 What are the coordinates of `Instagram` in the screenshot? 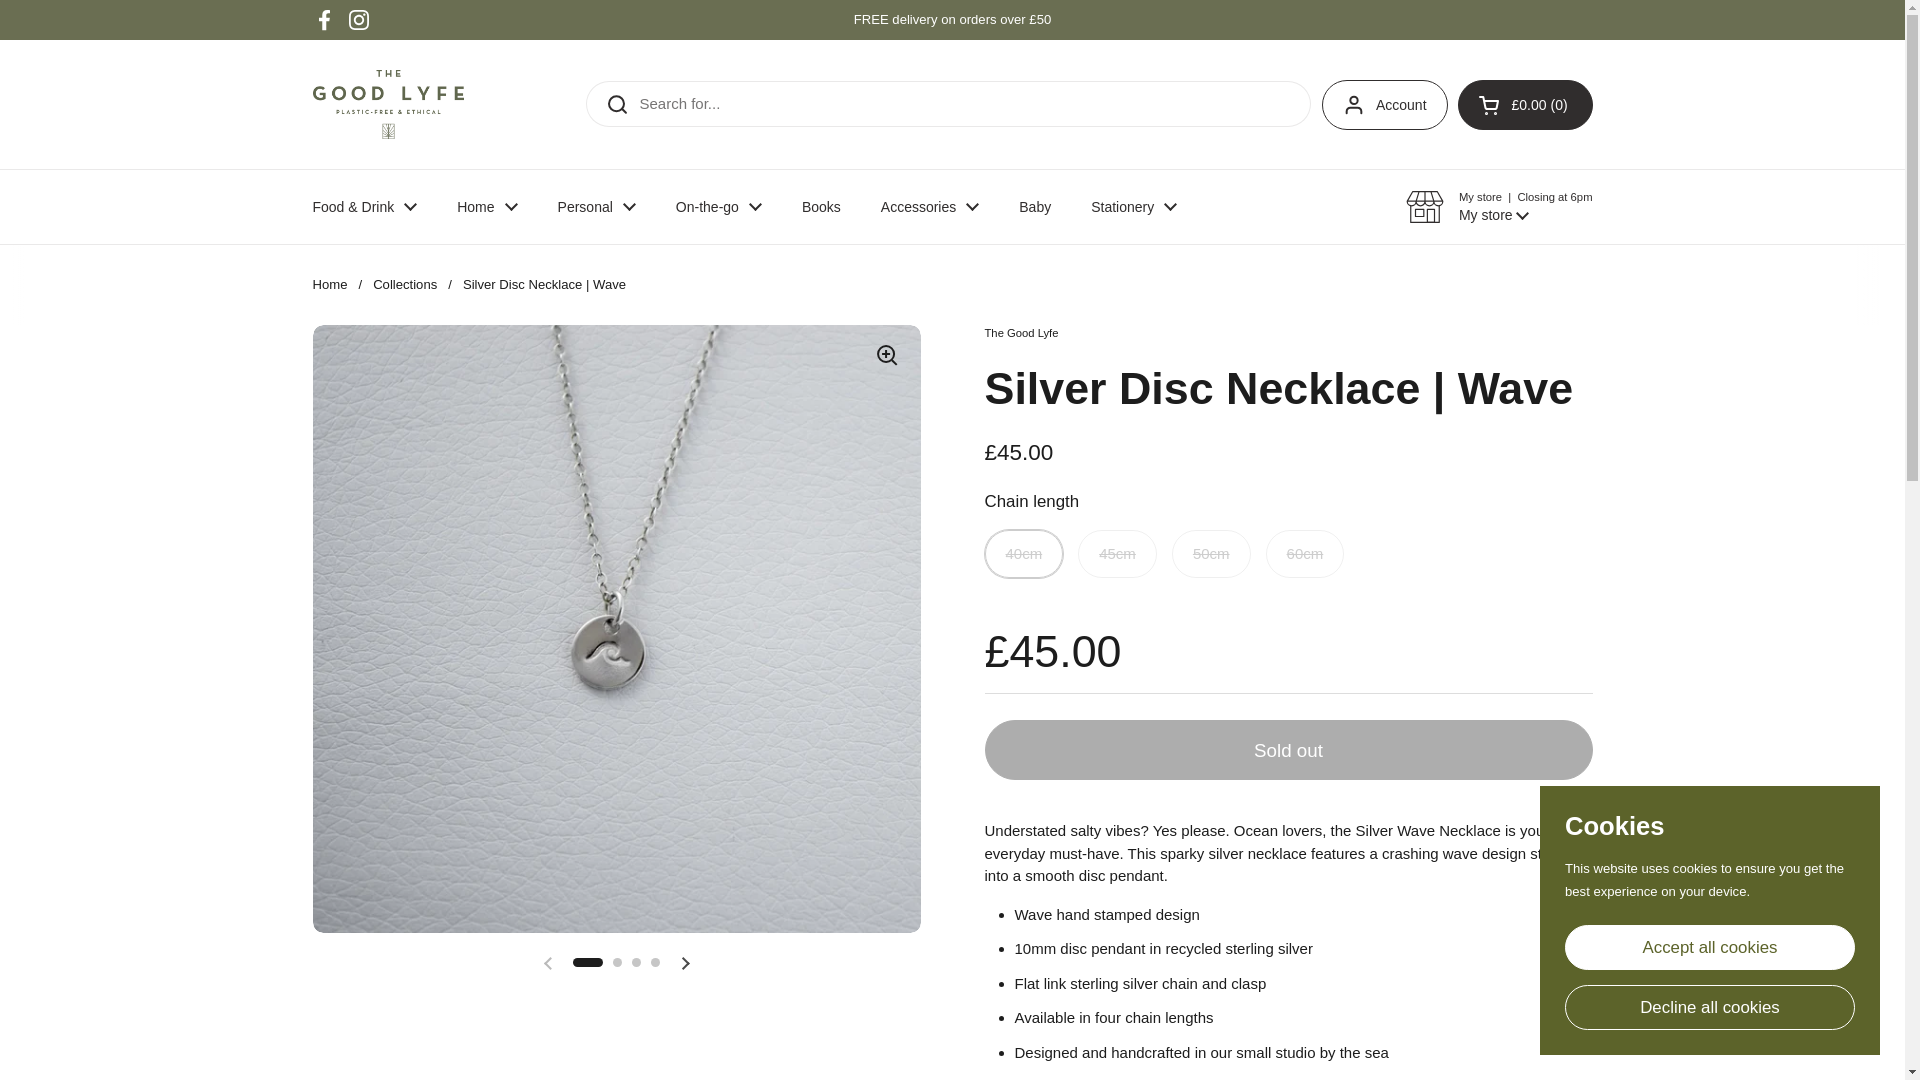 It's located at (358, 20).